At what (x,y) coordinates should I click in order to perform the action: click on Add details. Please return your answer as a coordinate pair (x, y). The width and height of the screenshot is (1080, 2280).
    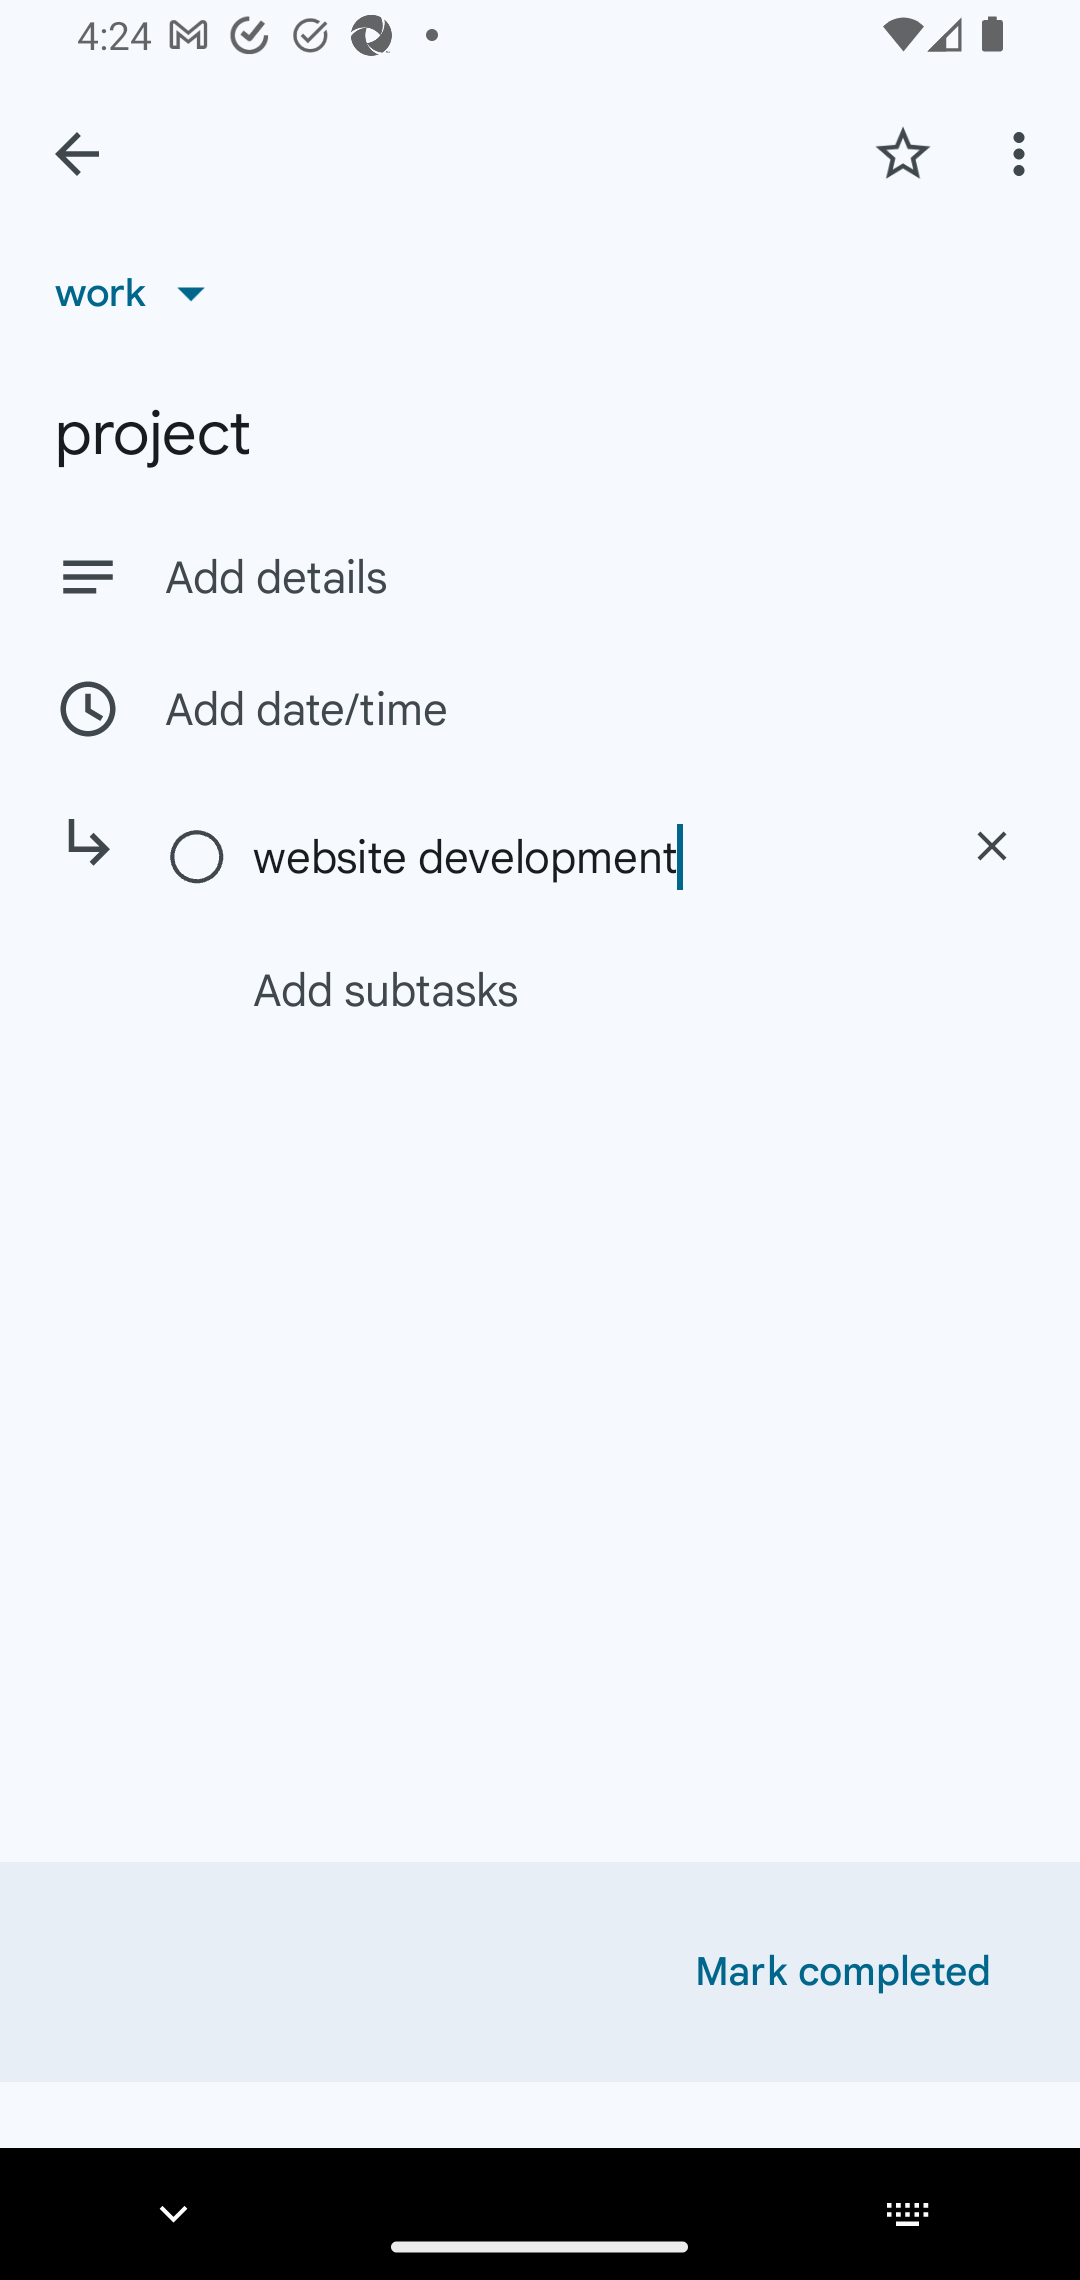
    Looking at the image, I should click on (540, 576).